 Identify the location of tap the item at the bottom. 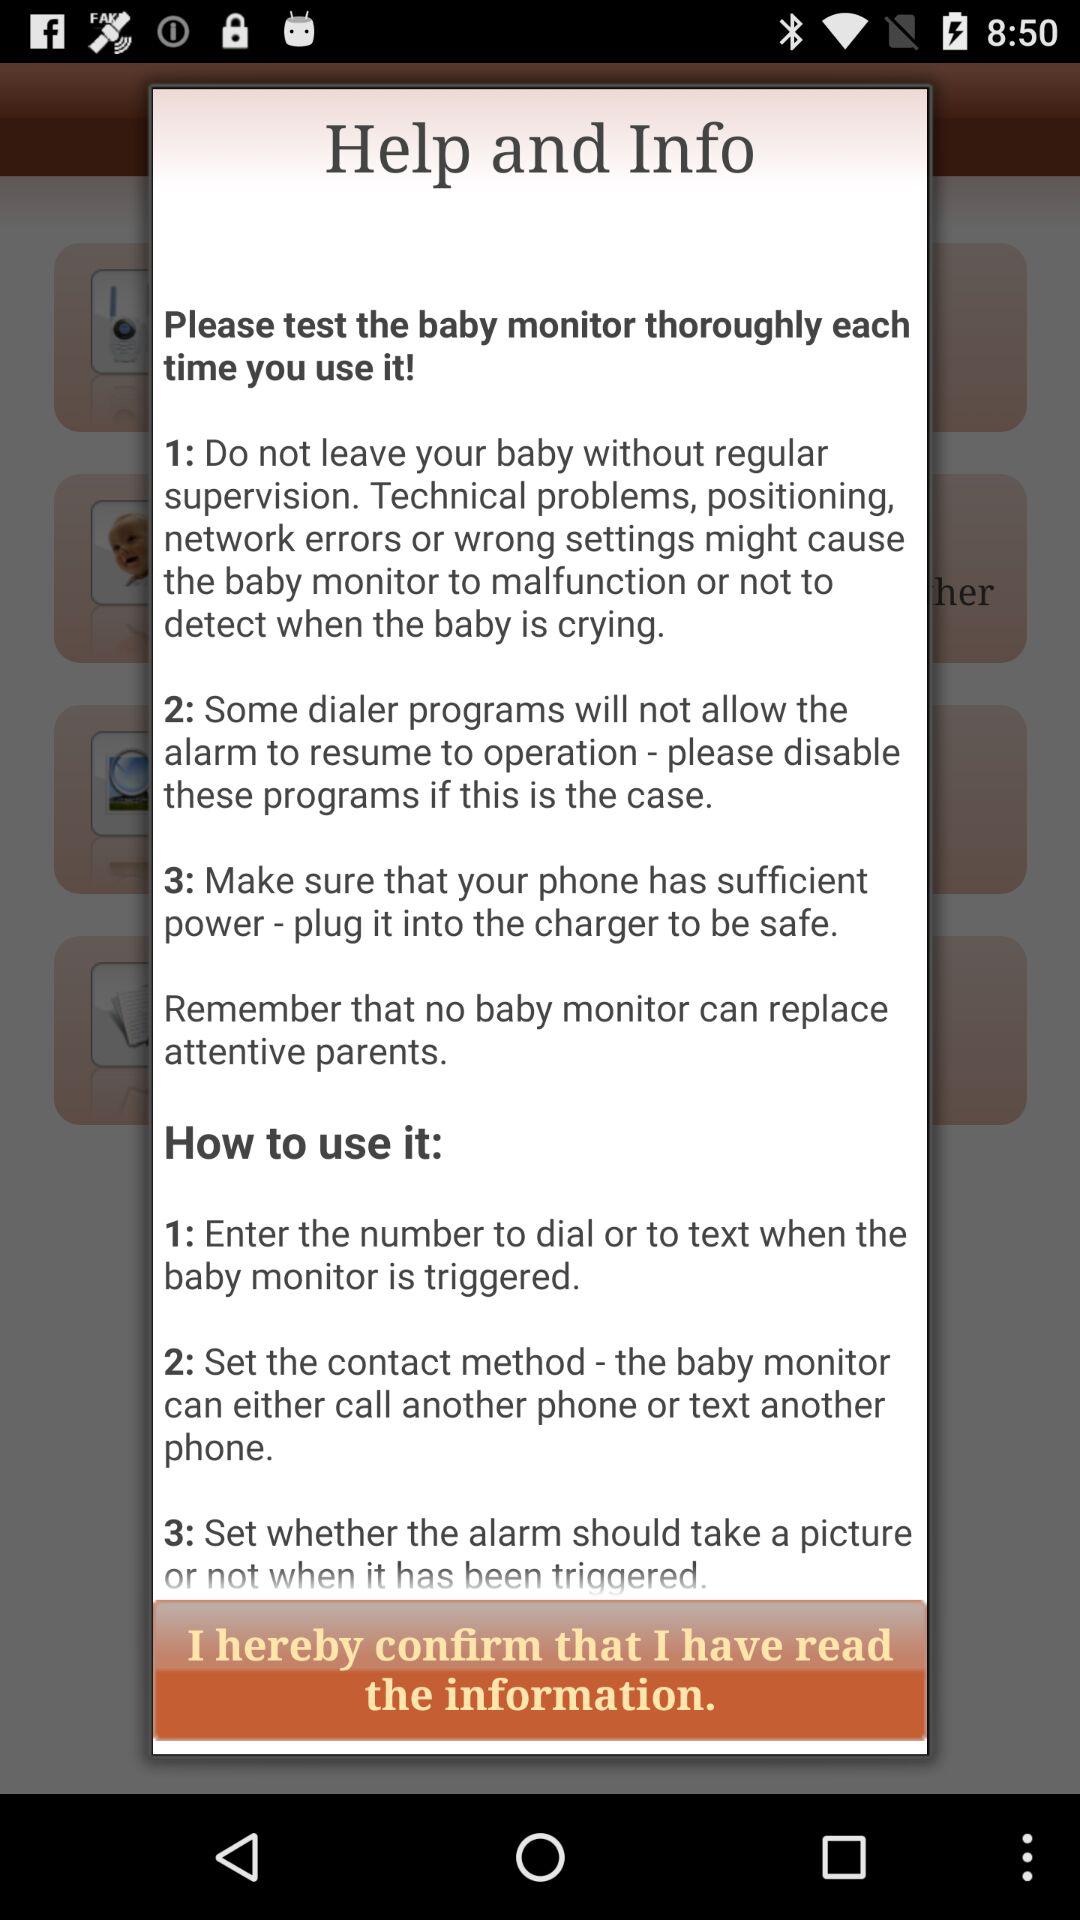
(540, 1670).